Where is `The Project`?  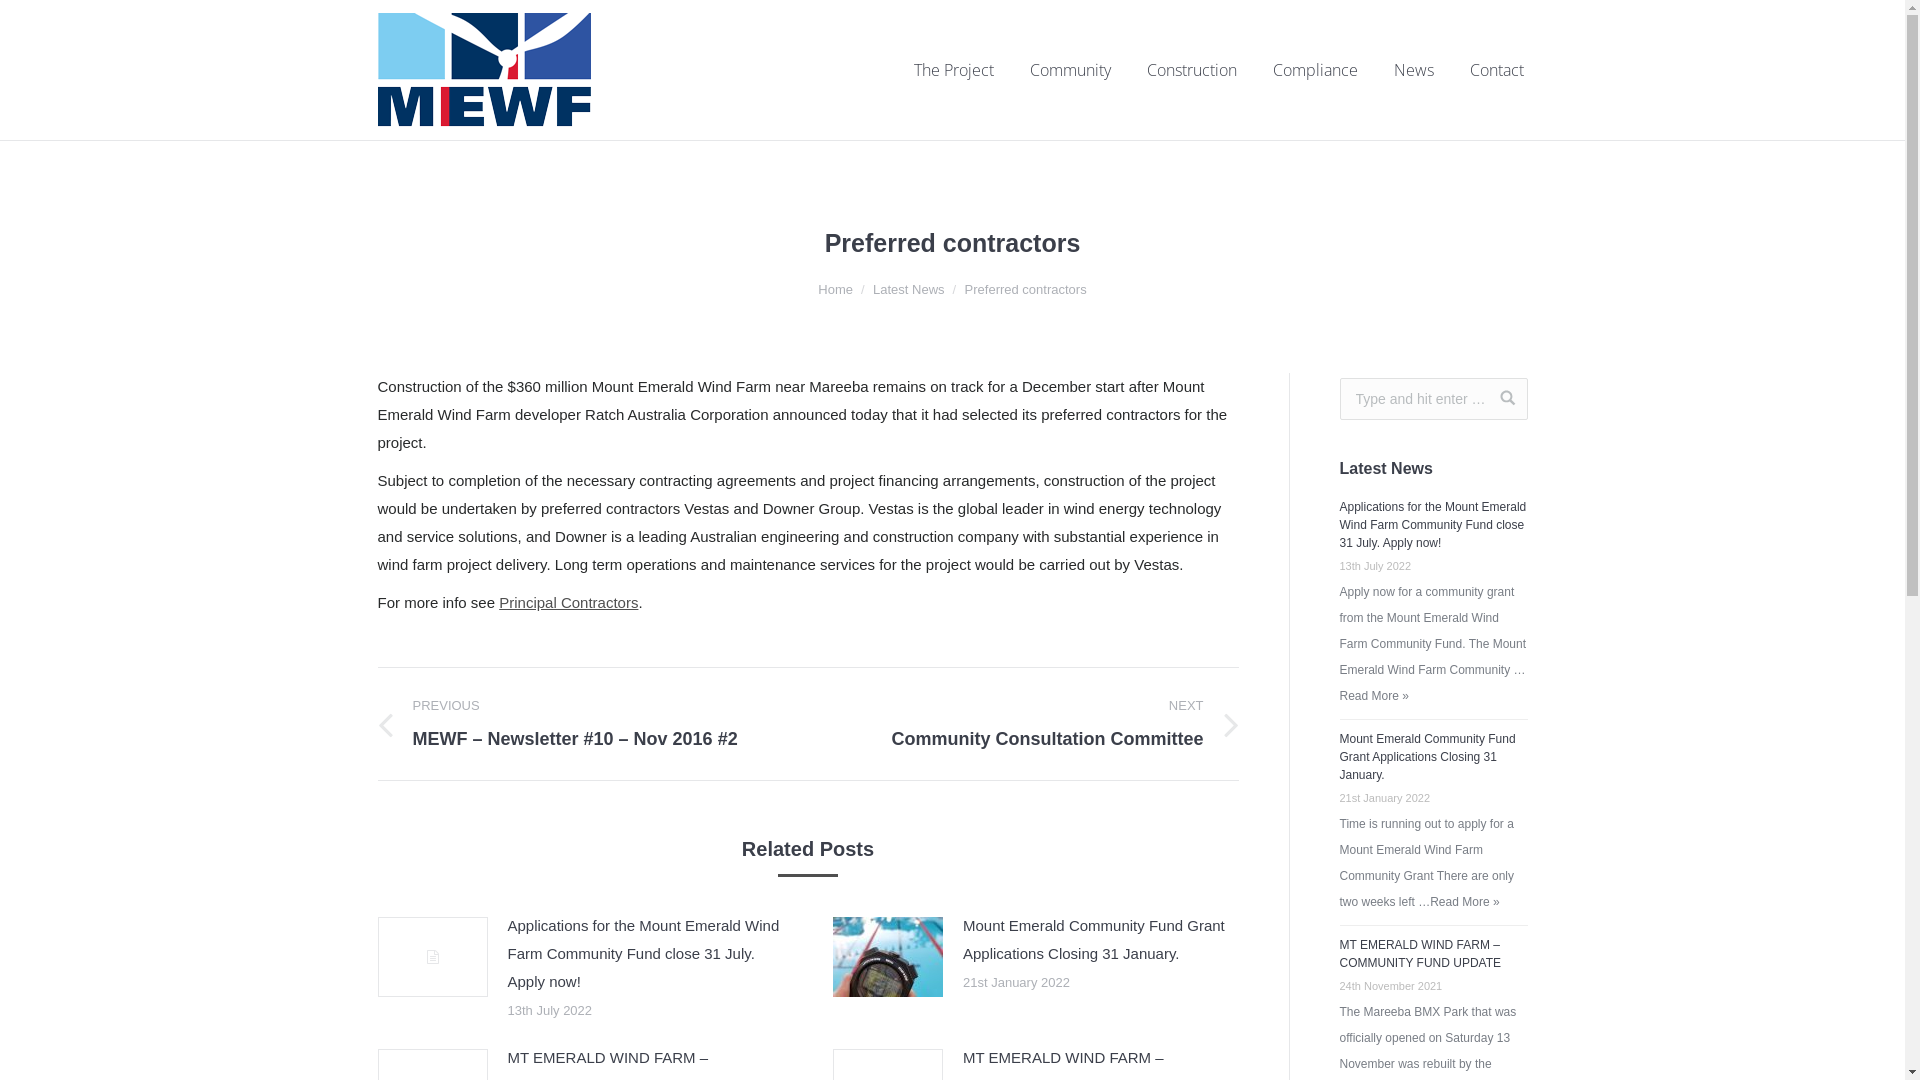
The Project is located at coordinates (954, 70).